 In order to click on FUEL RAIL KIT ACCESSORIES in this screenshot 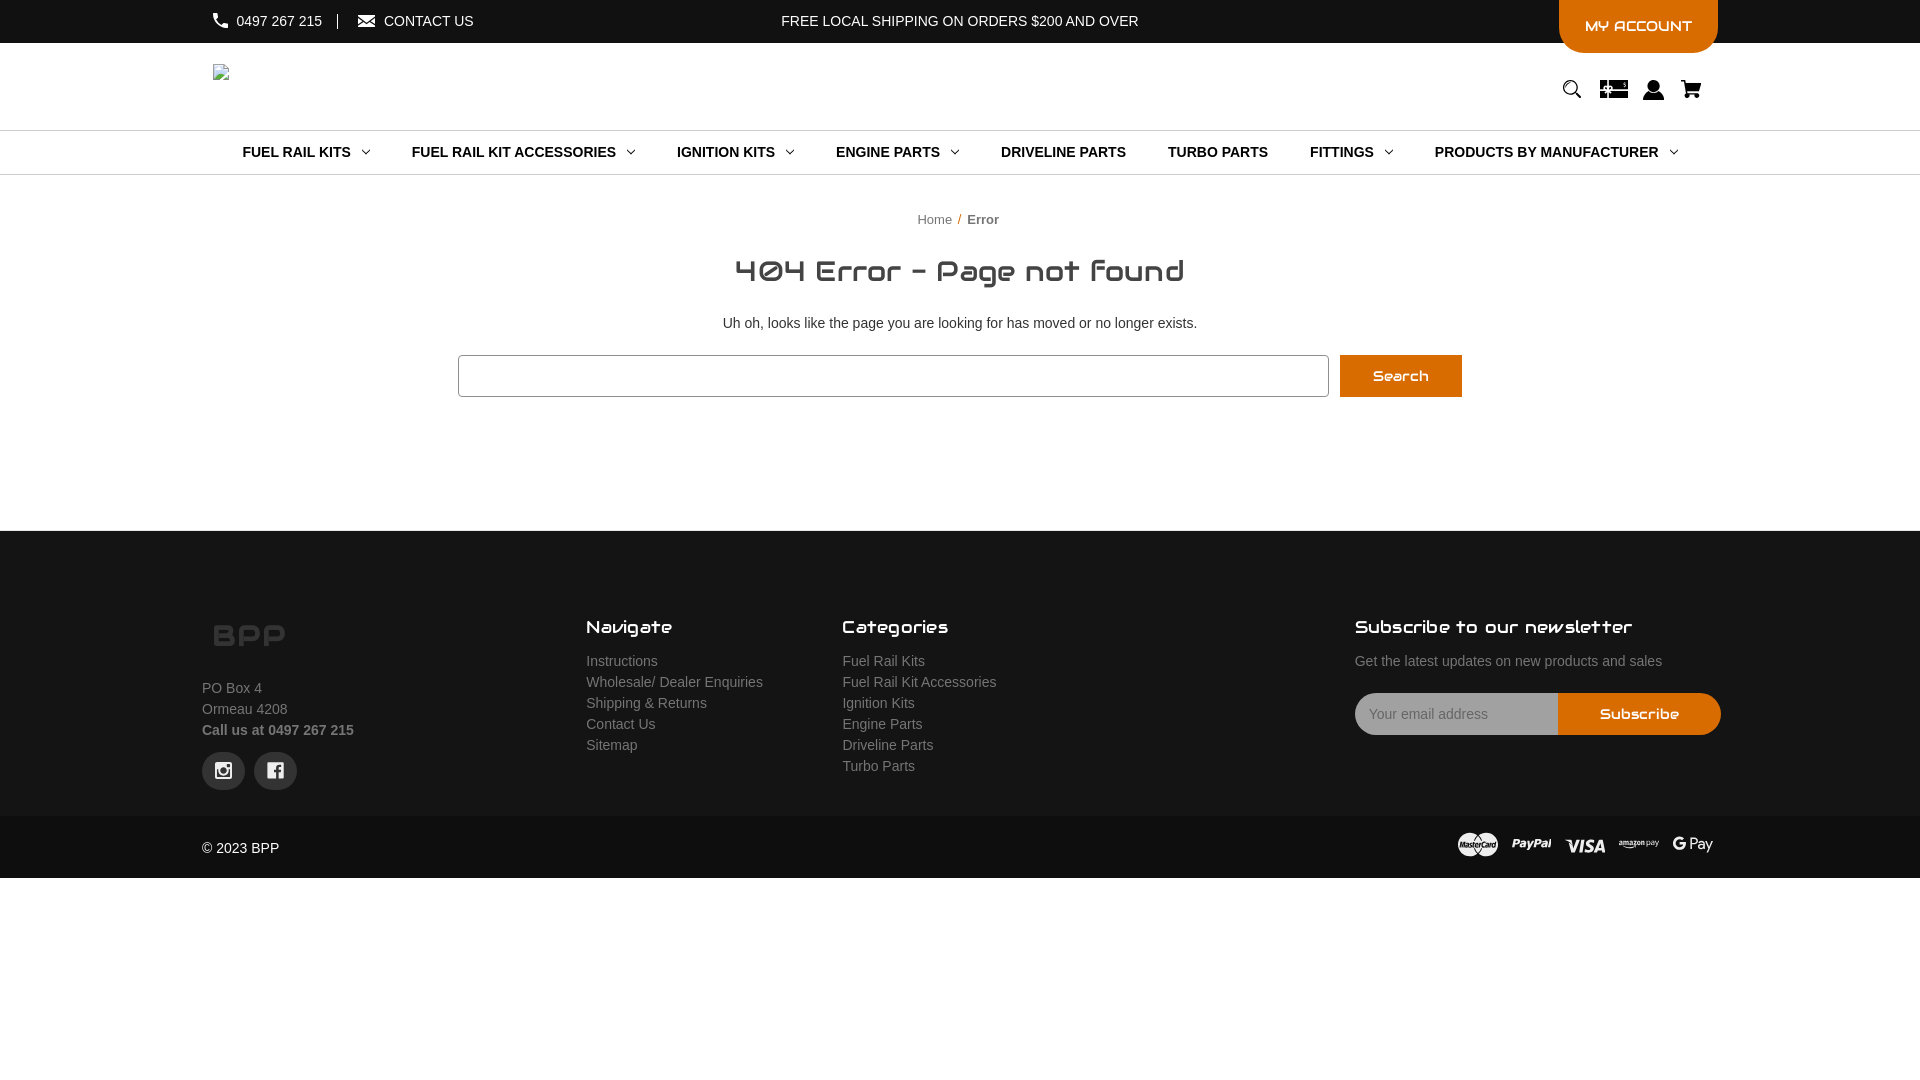, I will do `click(524, 152)`.